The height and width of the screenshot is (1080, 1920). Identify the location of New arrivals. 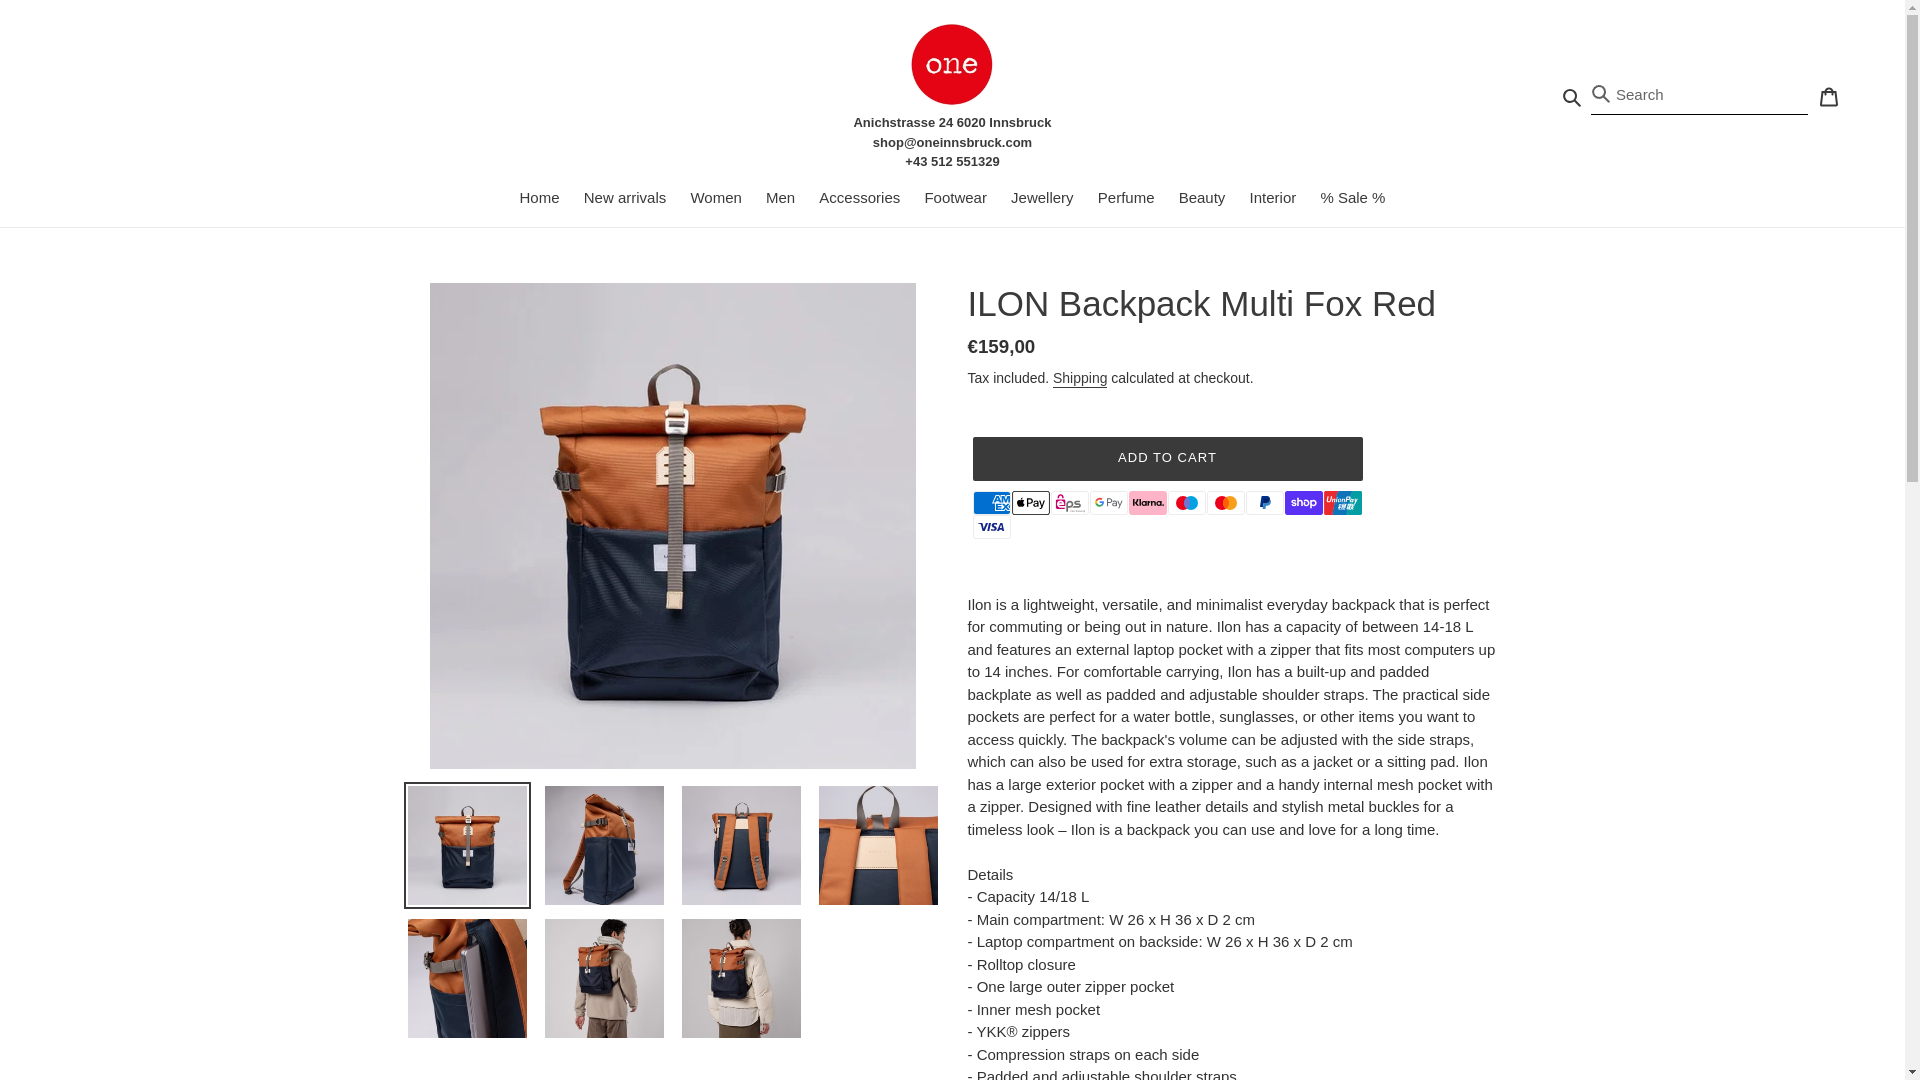
(626, 198).